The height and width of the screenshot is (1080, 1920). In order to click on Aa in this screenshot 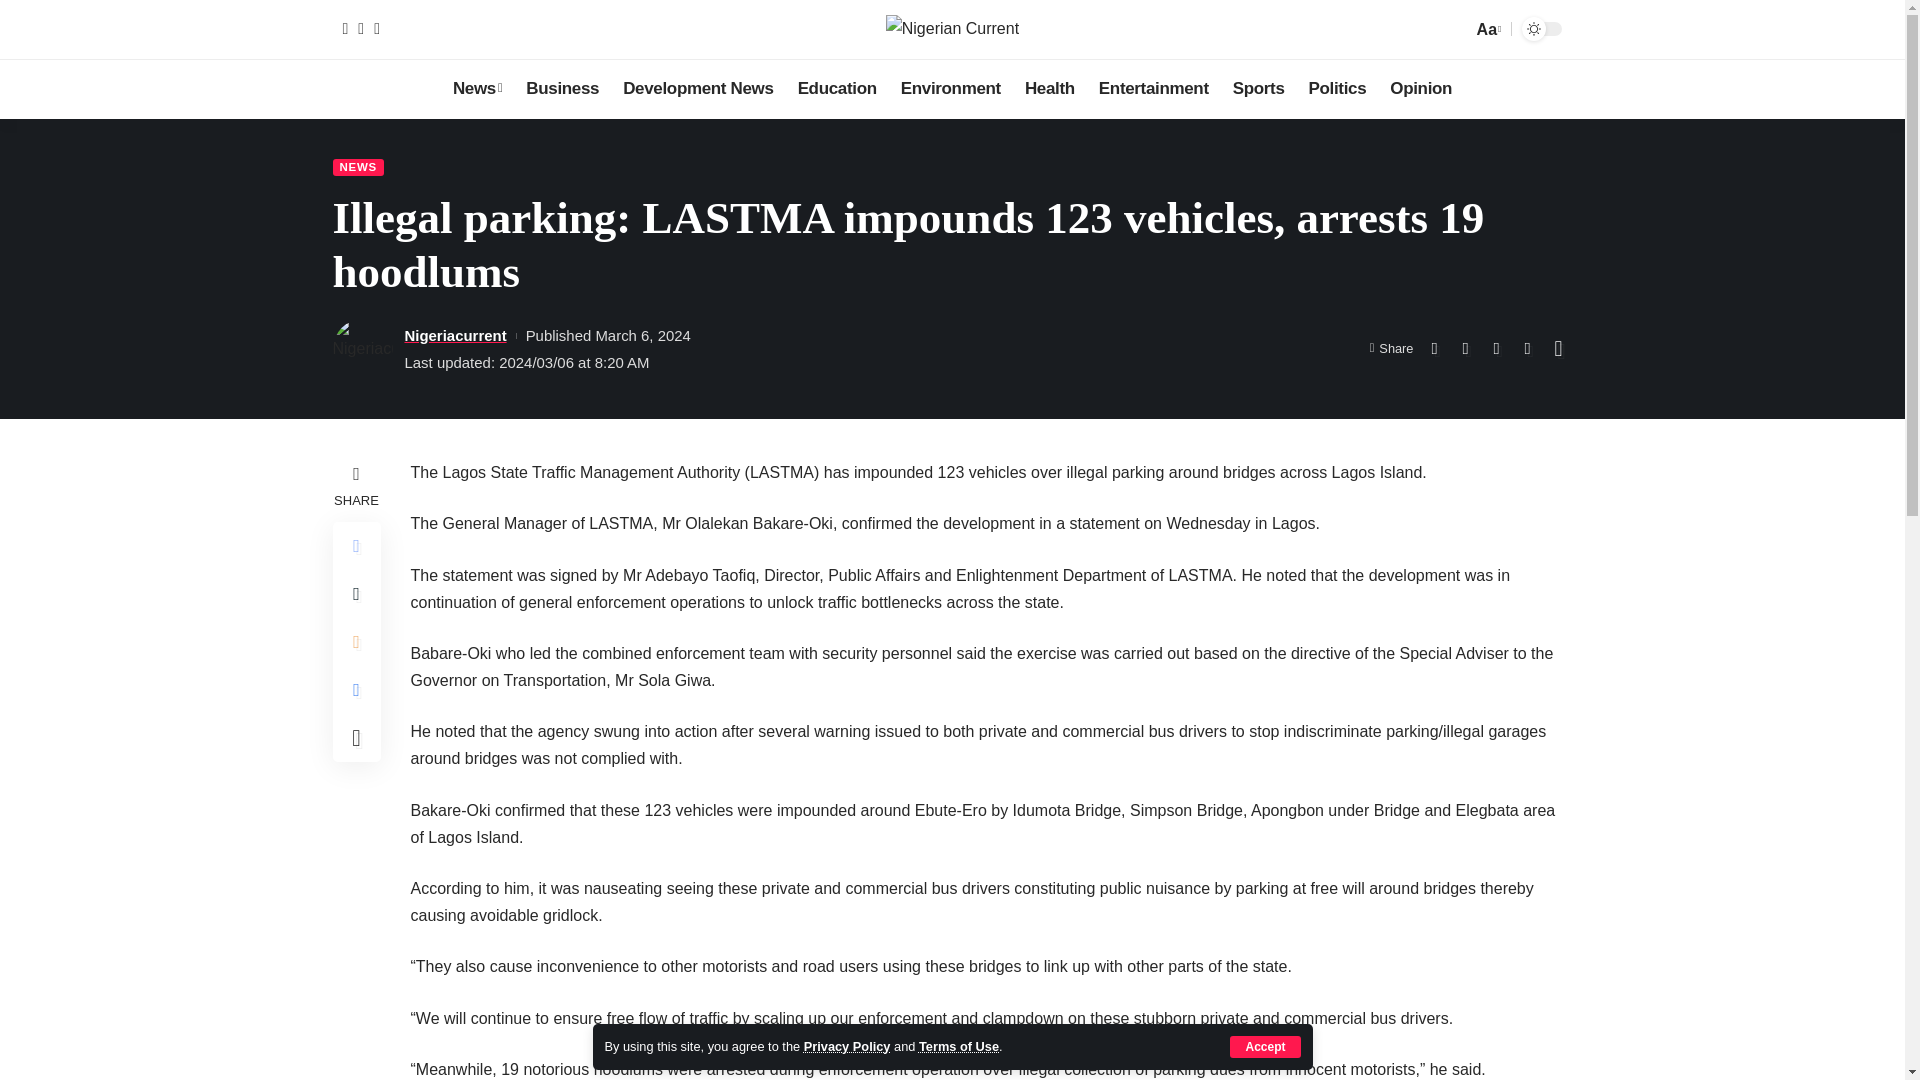, I will do `click(1486, 30)`.